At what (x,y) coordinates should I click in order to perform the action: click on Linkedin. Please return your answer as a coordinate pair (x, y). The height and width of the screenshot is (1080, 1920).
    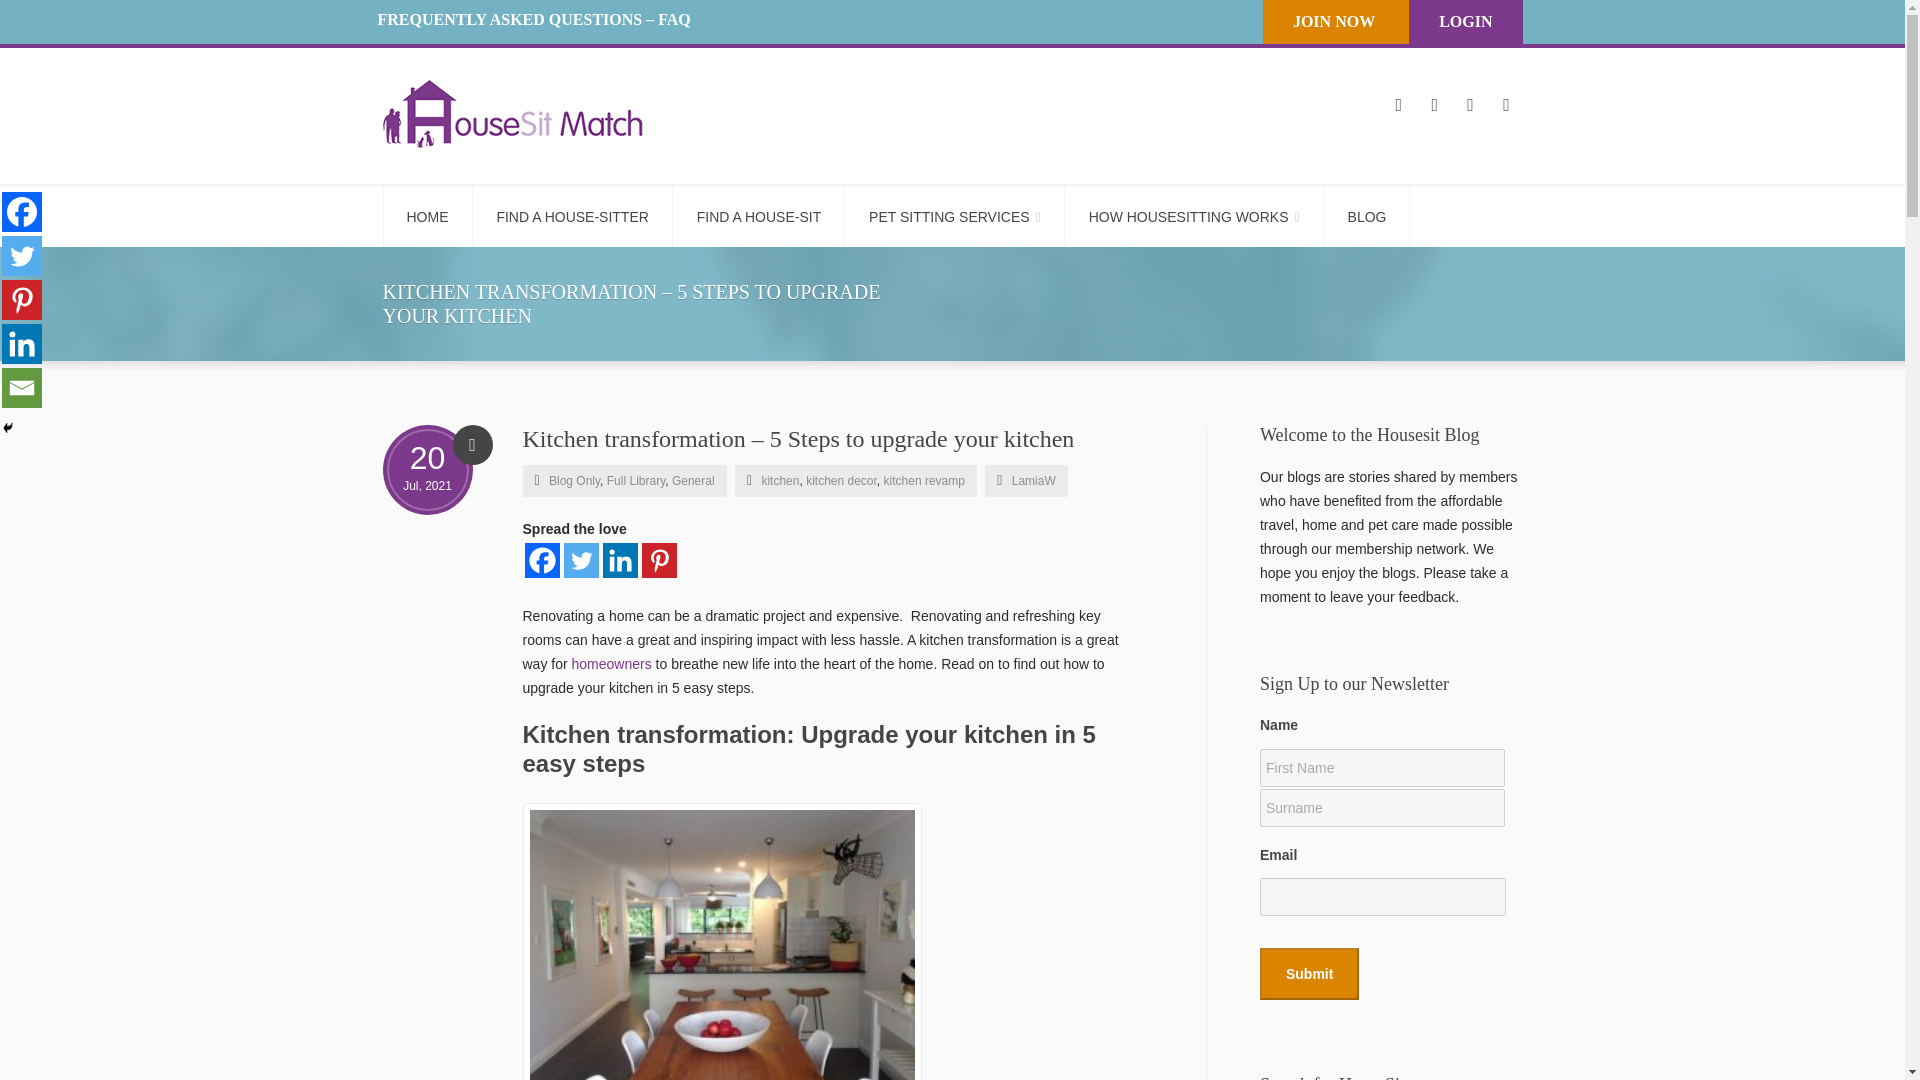
    Looking at the image, I should click on (22, 344).